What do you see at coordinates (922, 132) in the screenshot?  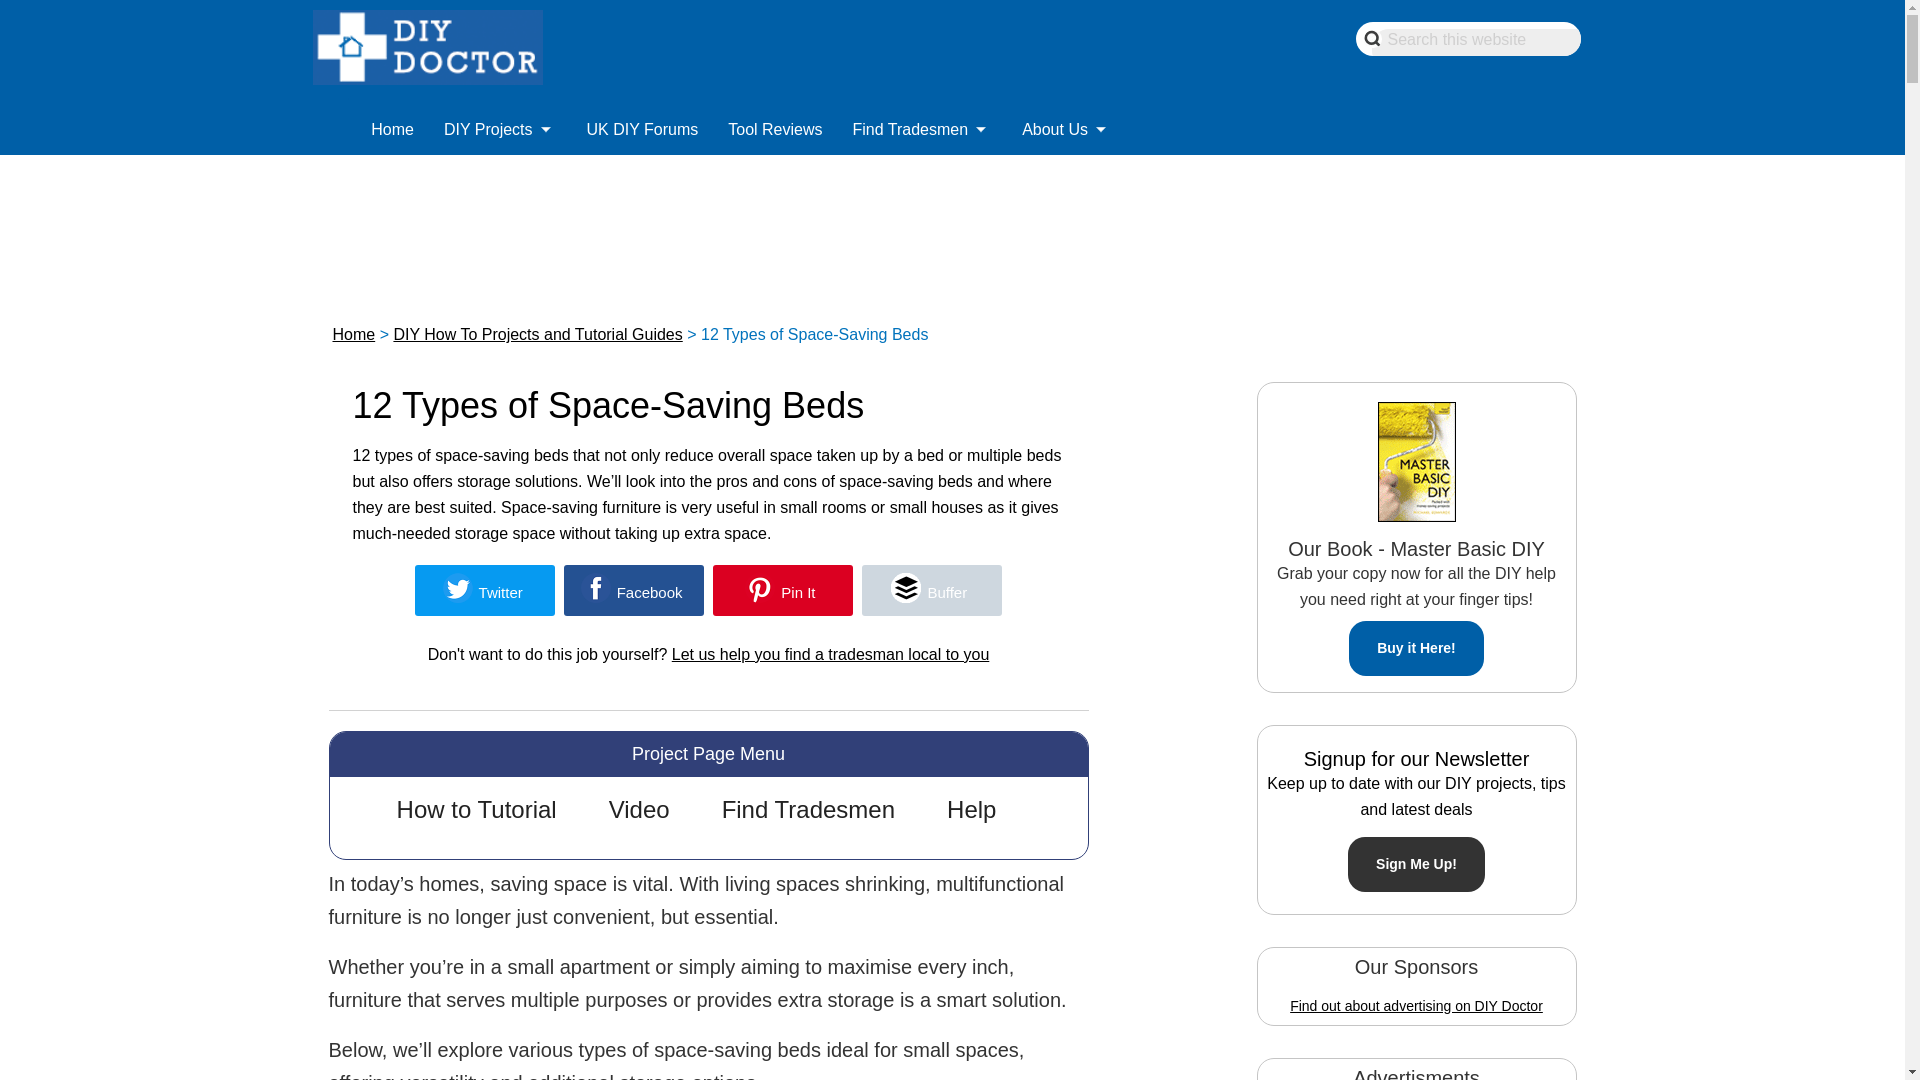 I see `Find Tradesmen` at bounding box center [922, 132].